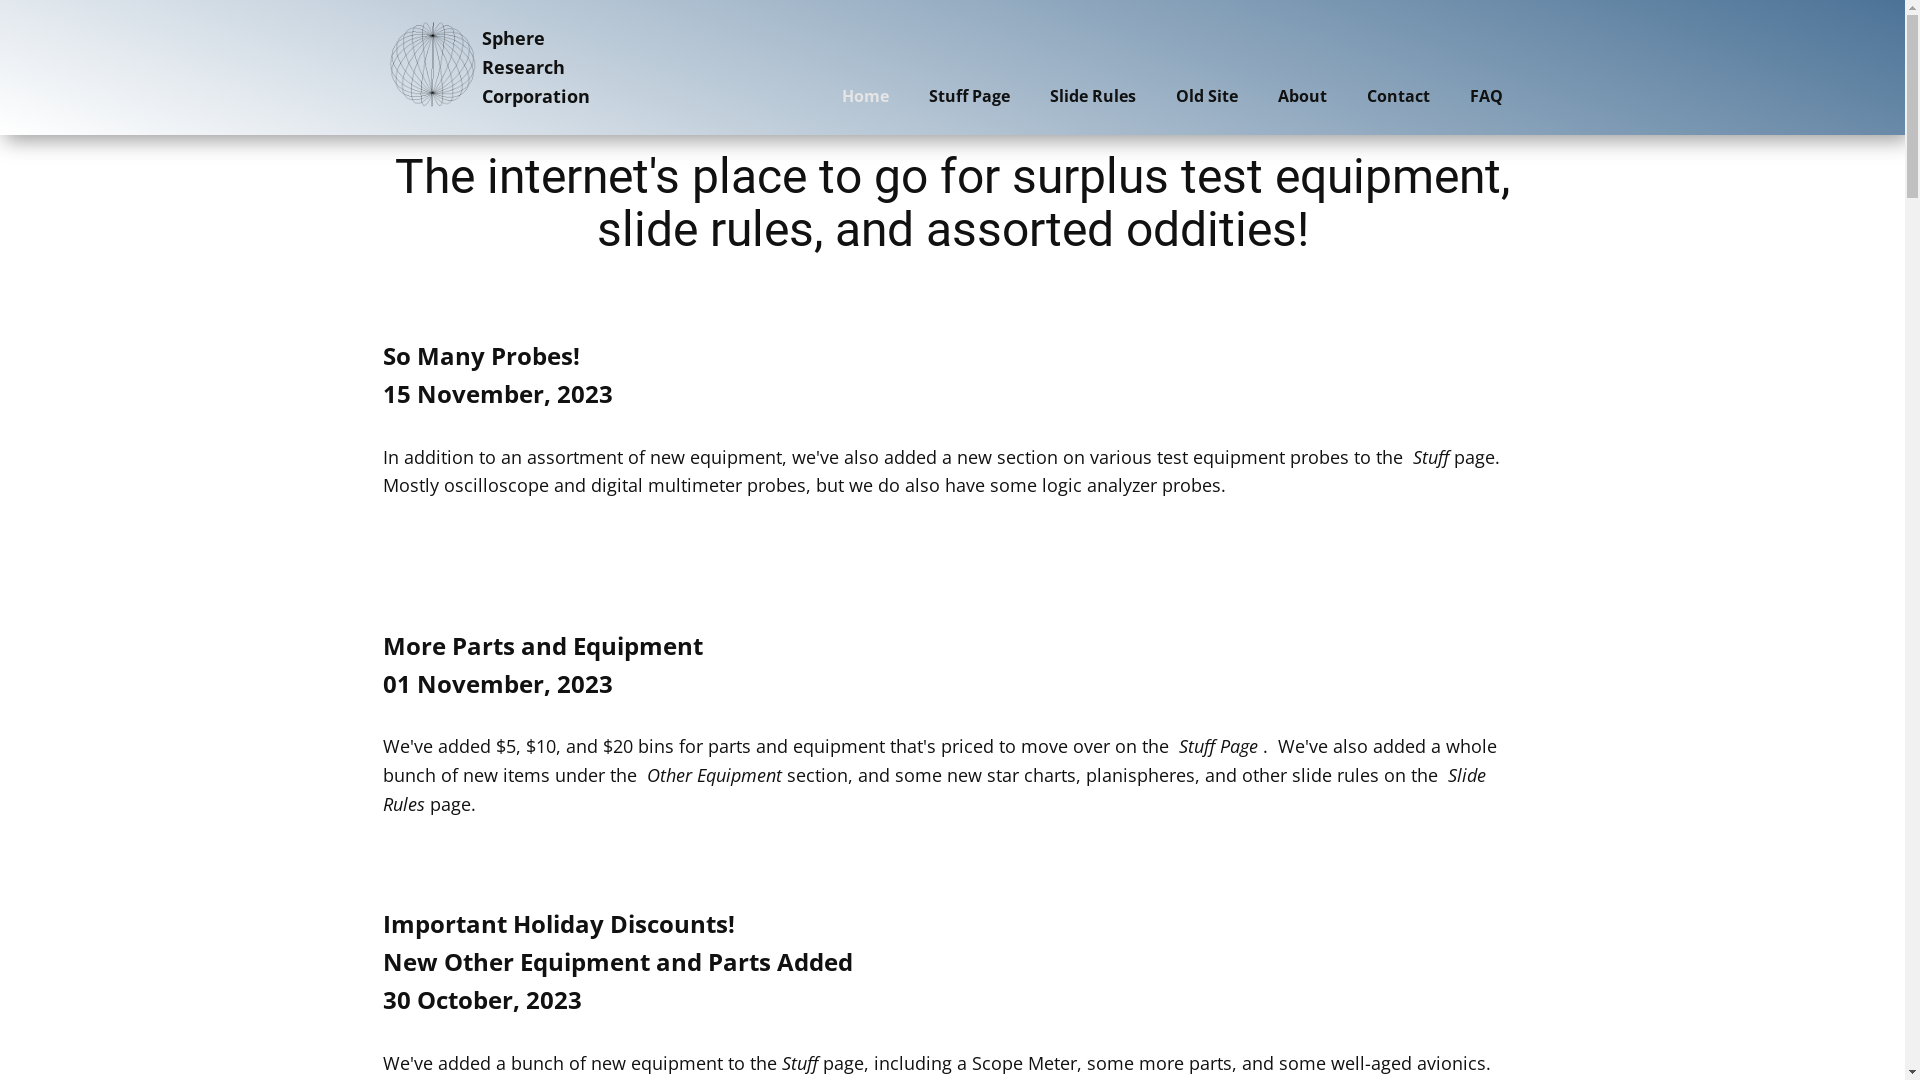  I want to click on About, so click(1302, 96).